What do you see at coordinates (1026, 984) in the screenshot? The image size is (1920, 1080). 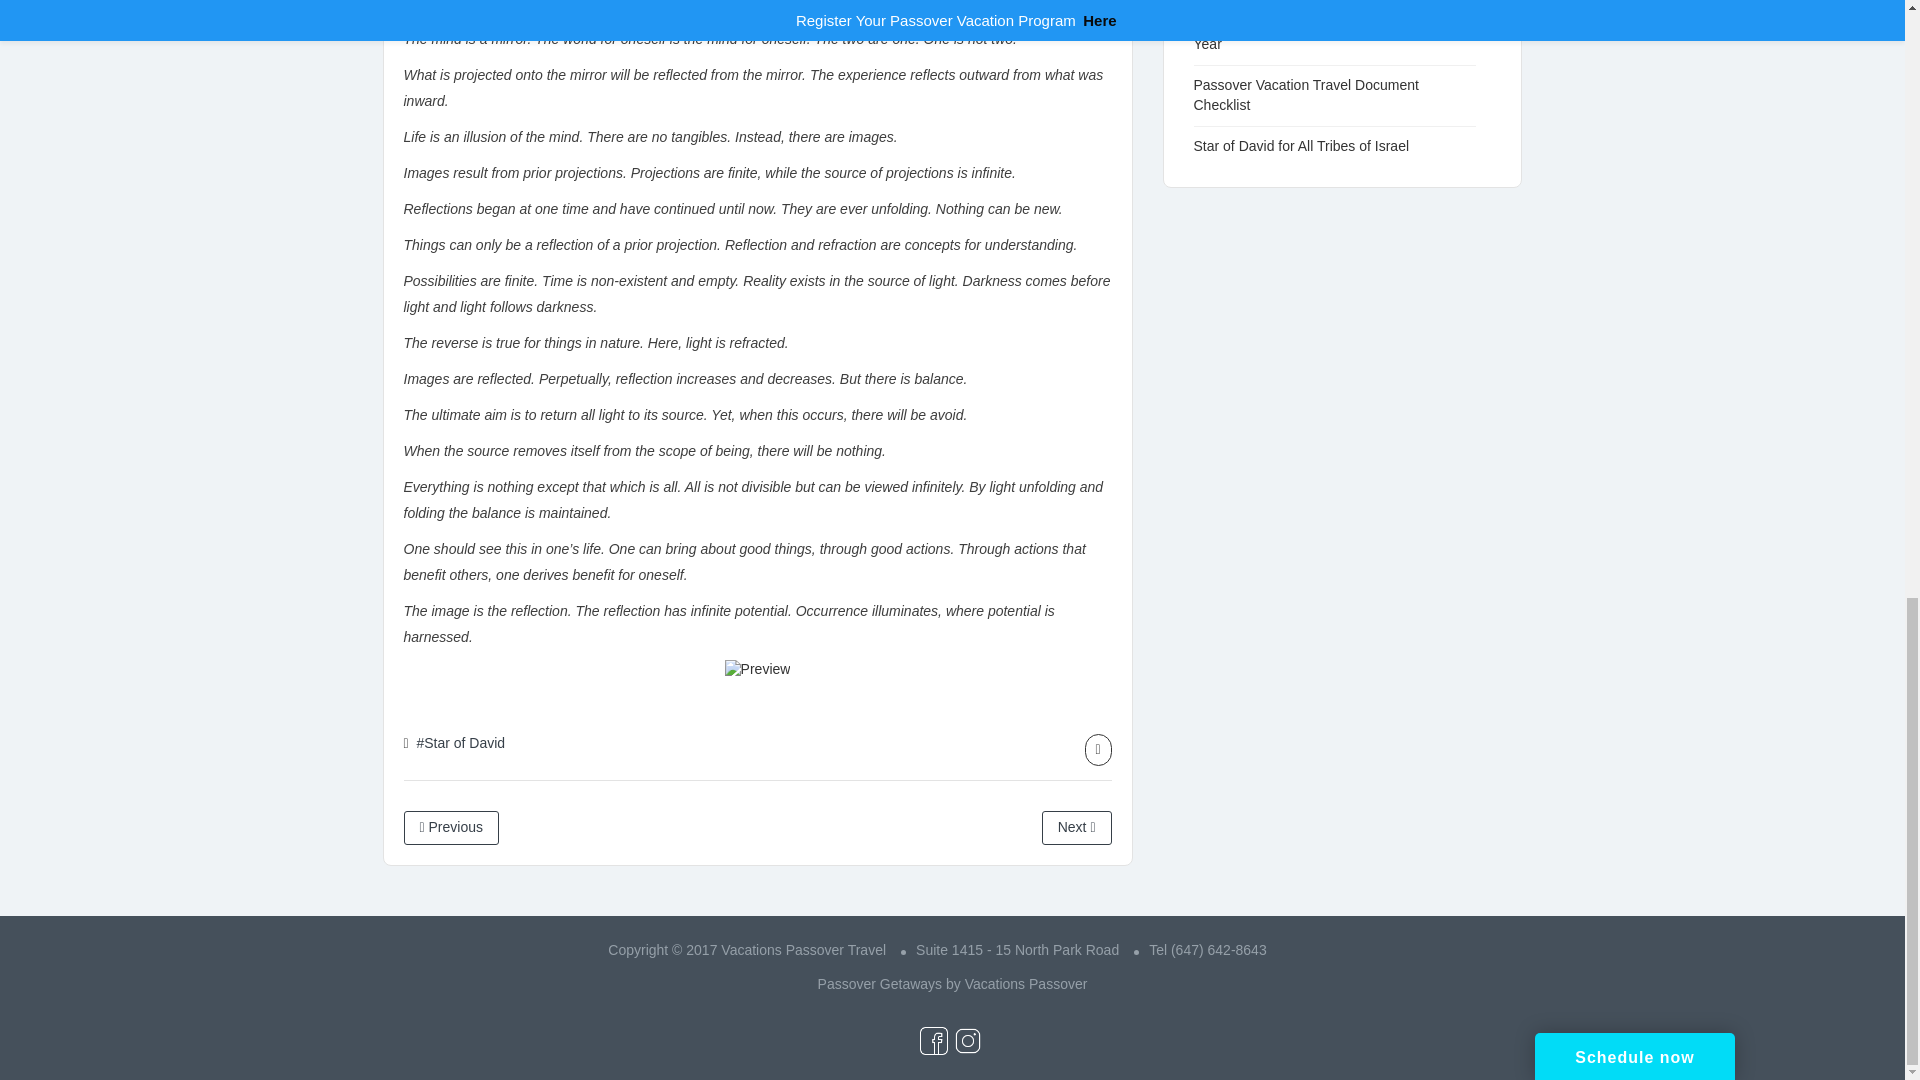 I see `Vacations Passover` at bounding box center [1026, 984].